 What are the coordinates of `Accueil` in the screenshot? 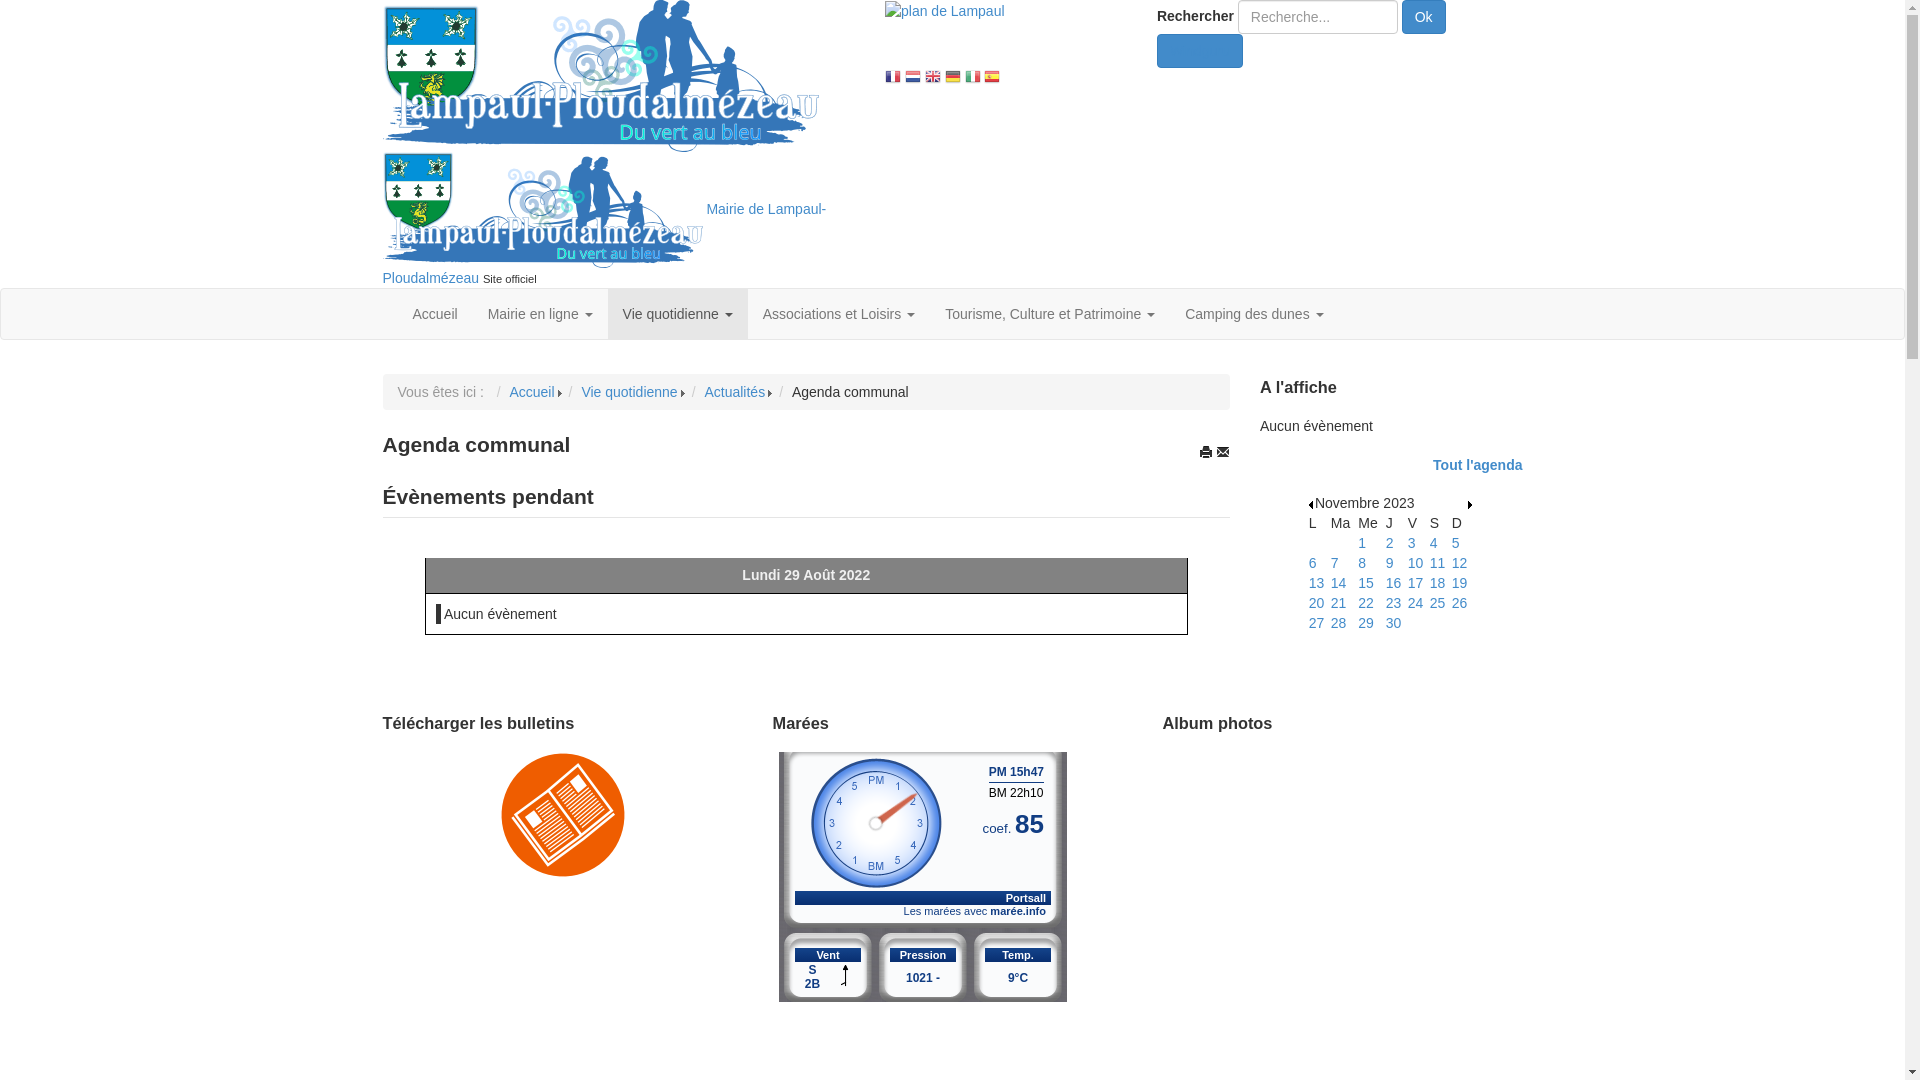 It's located at (531, 392).